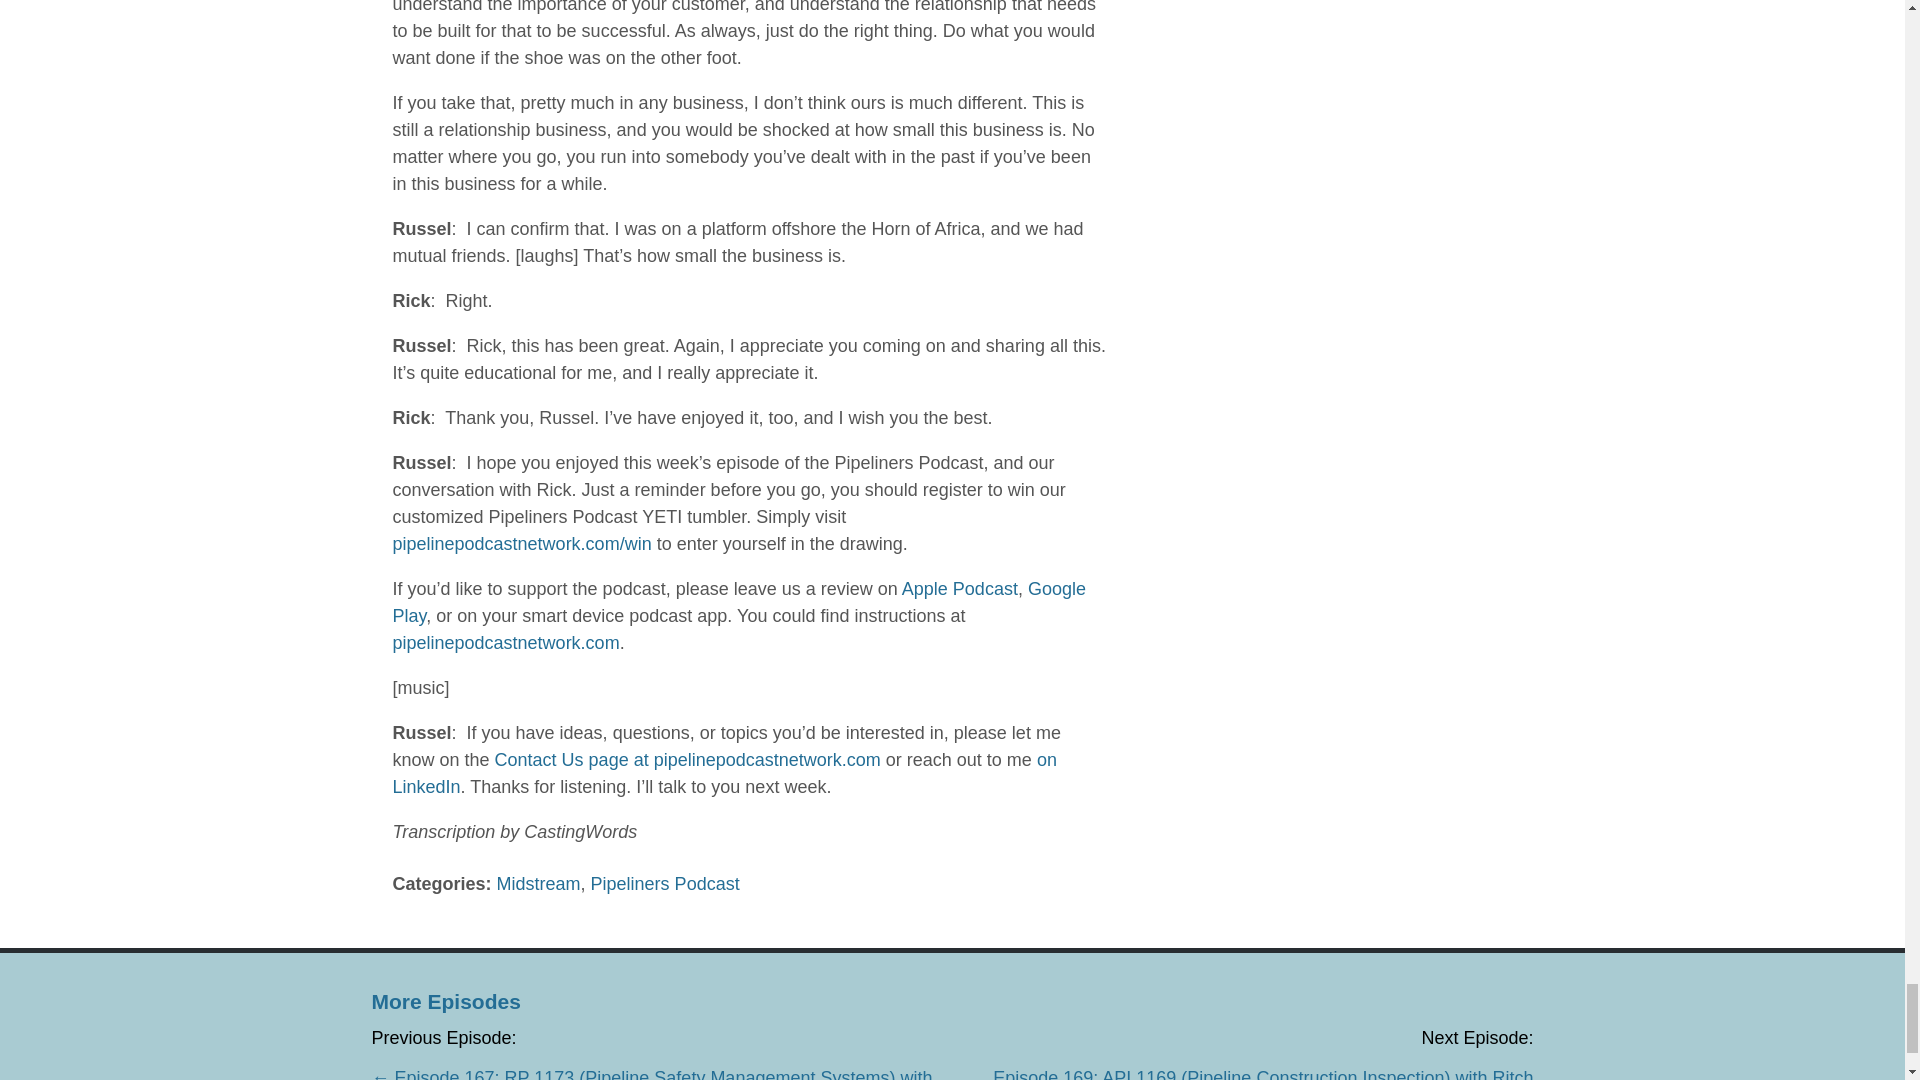  What do you see at coordinates (738, 602) in the screenshot?
I see `Google Play` at bounding box center [738, 602].